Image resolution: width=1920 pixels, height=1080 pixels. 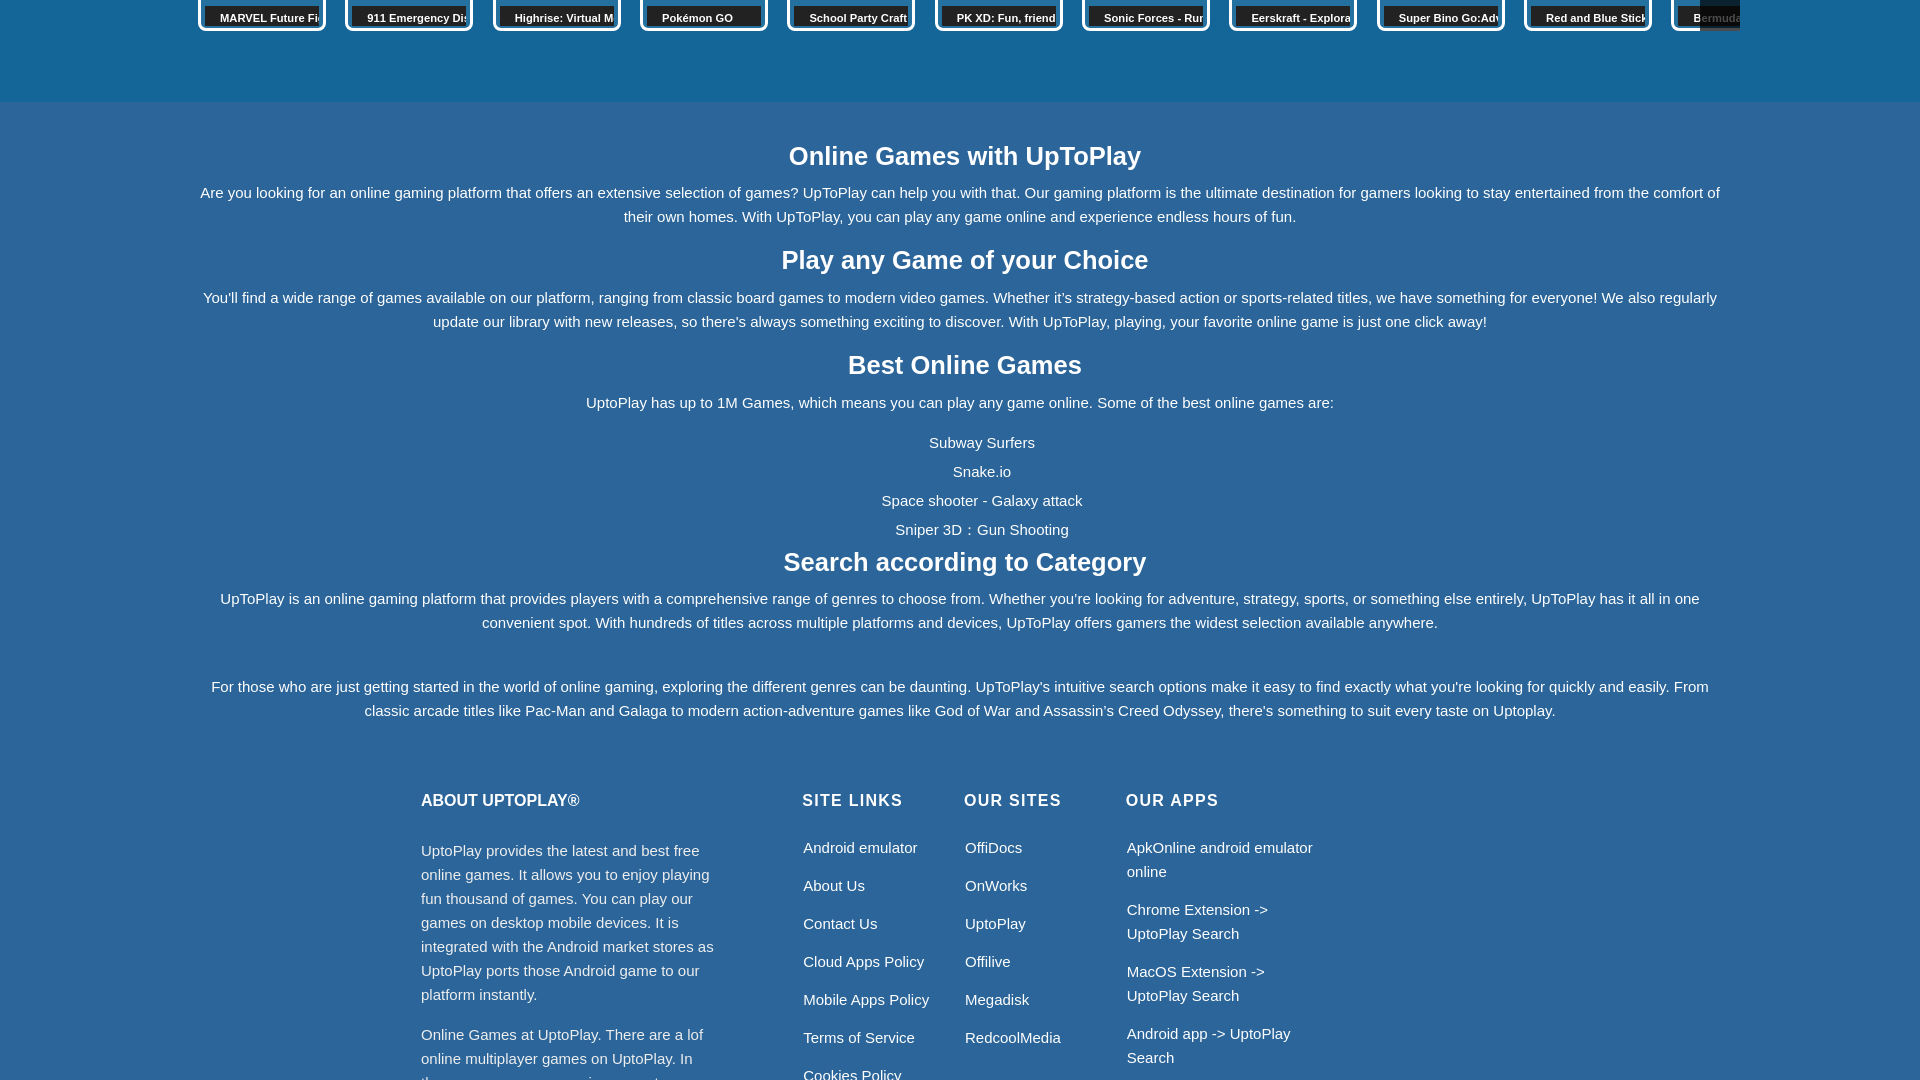 I want to click on Play Space shooter - Galaxy attack game online, so click(x=982, y=500).